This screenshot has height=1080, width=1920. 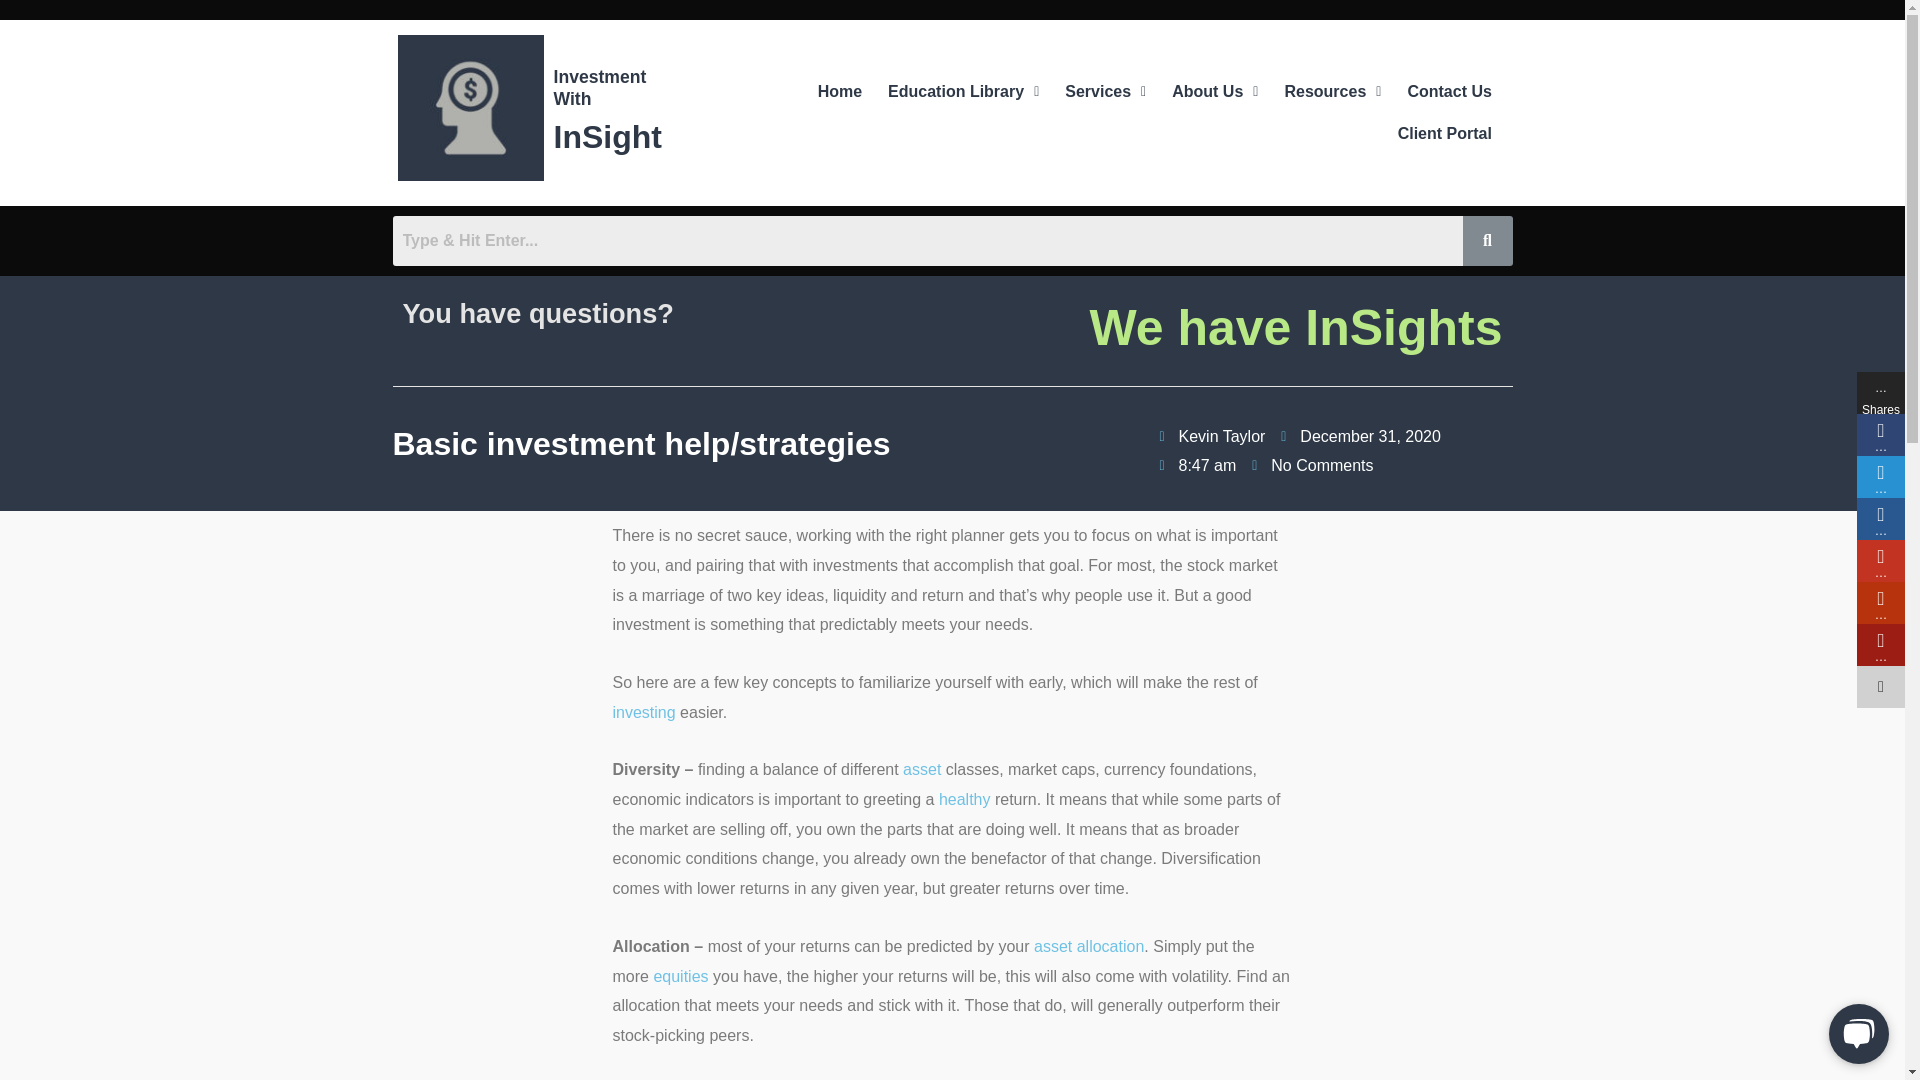 I want to click on Definitions: Assets, so click(x=921, y=769).